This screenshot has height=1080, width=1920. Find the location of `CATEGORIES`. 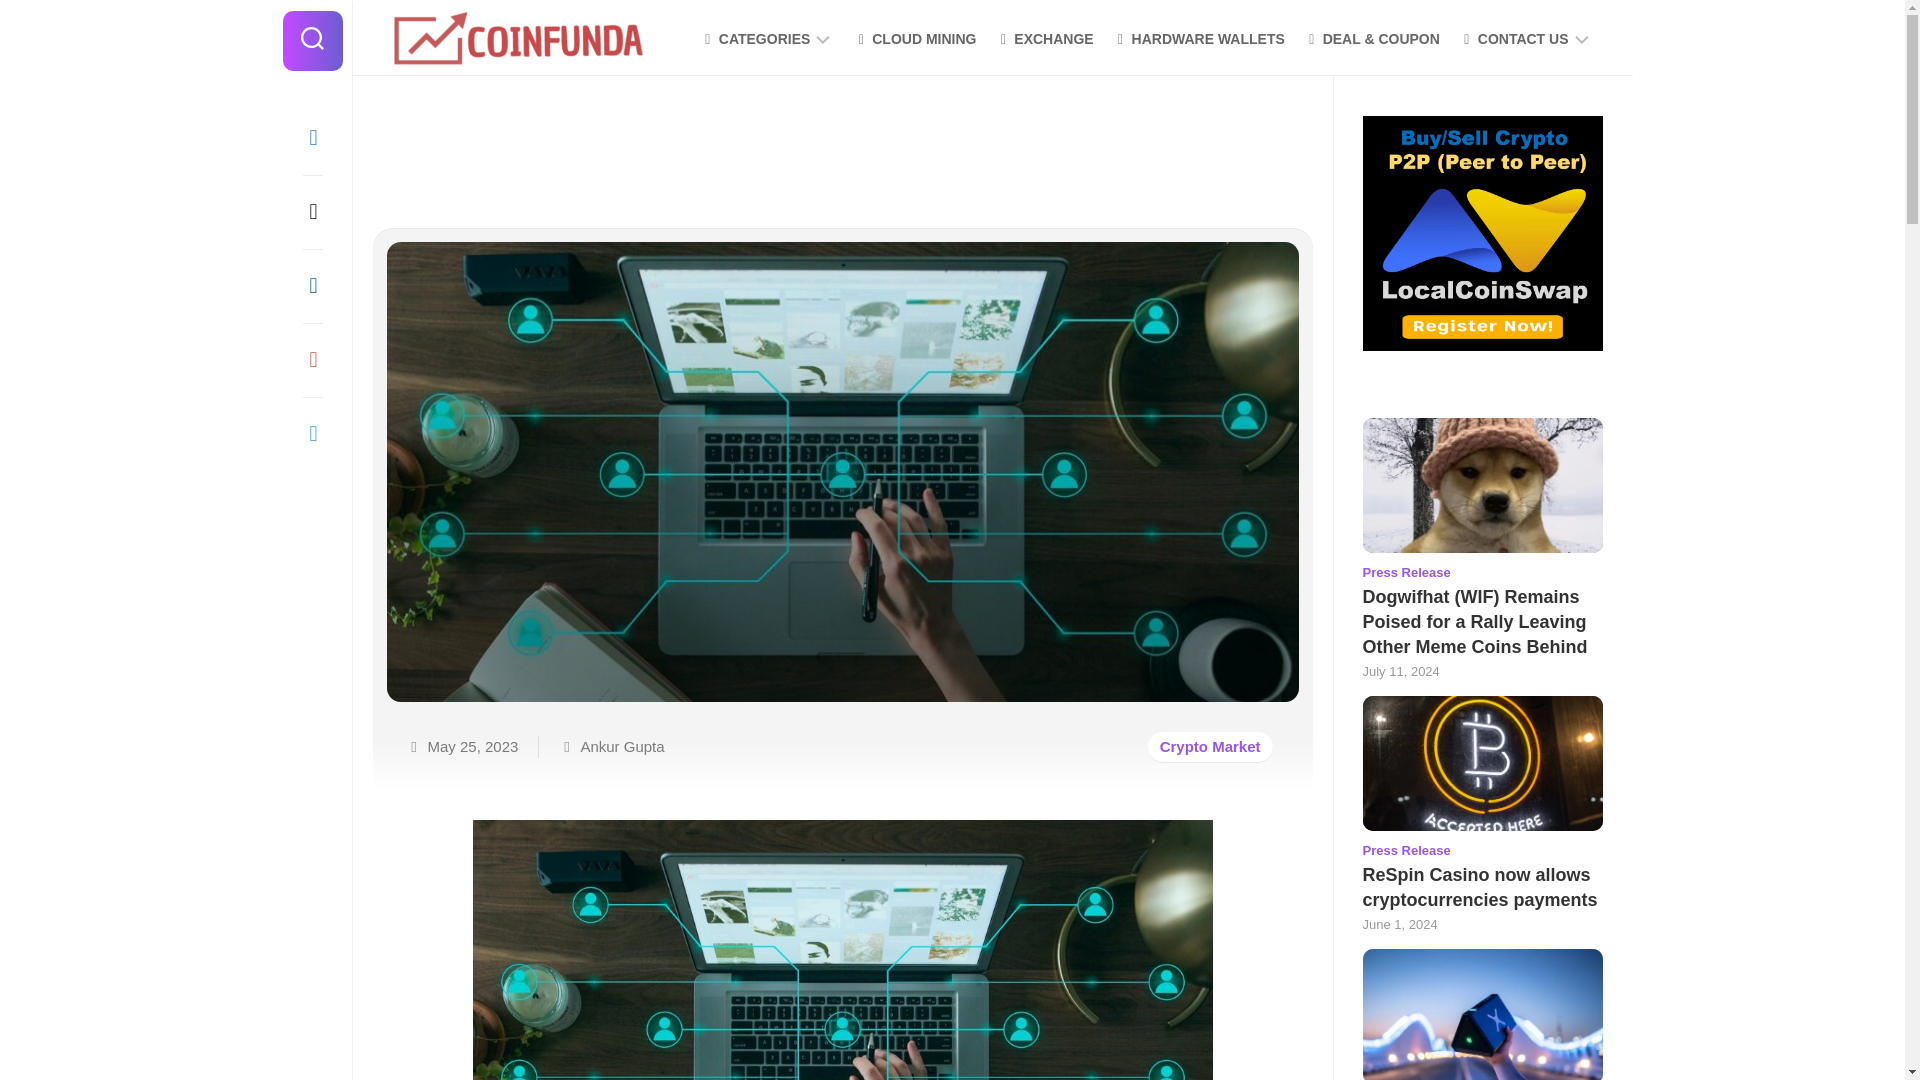

CATEGORIES is located at coordinates (755, 38).